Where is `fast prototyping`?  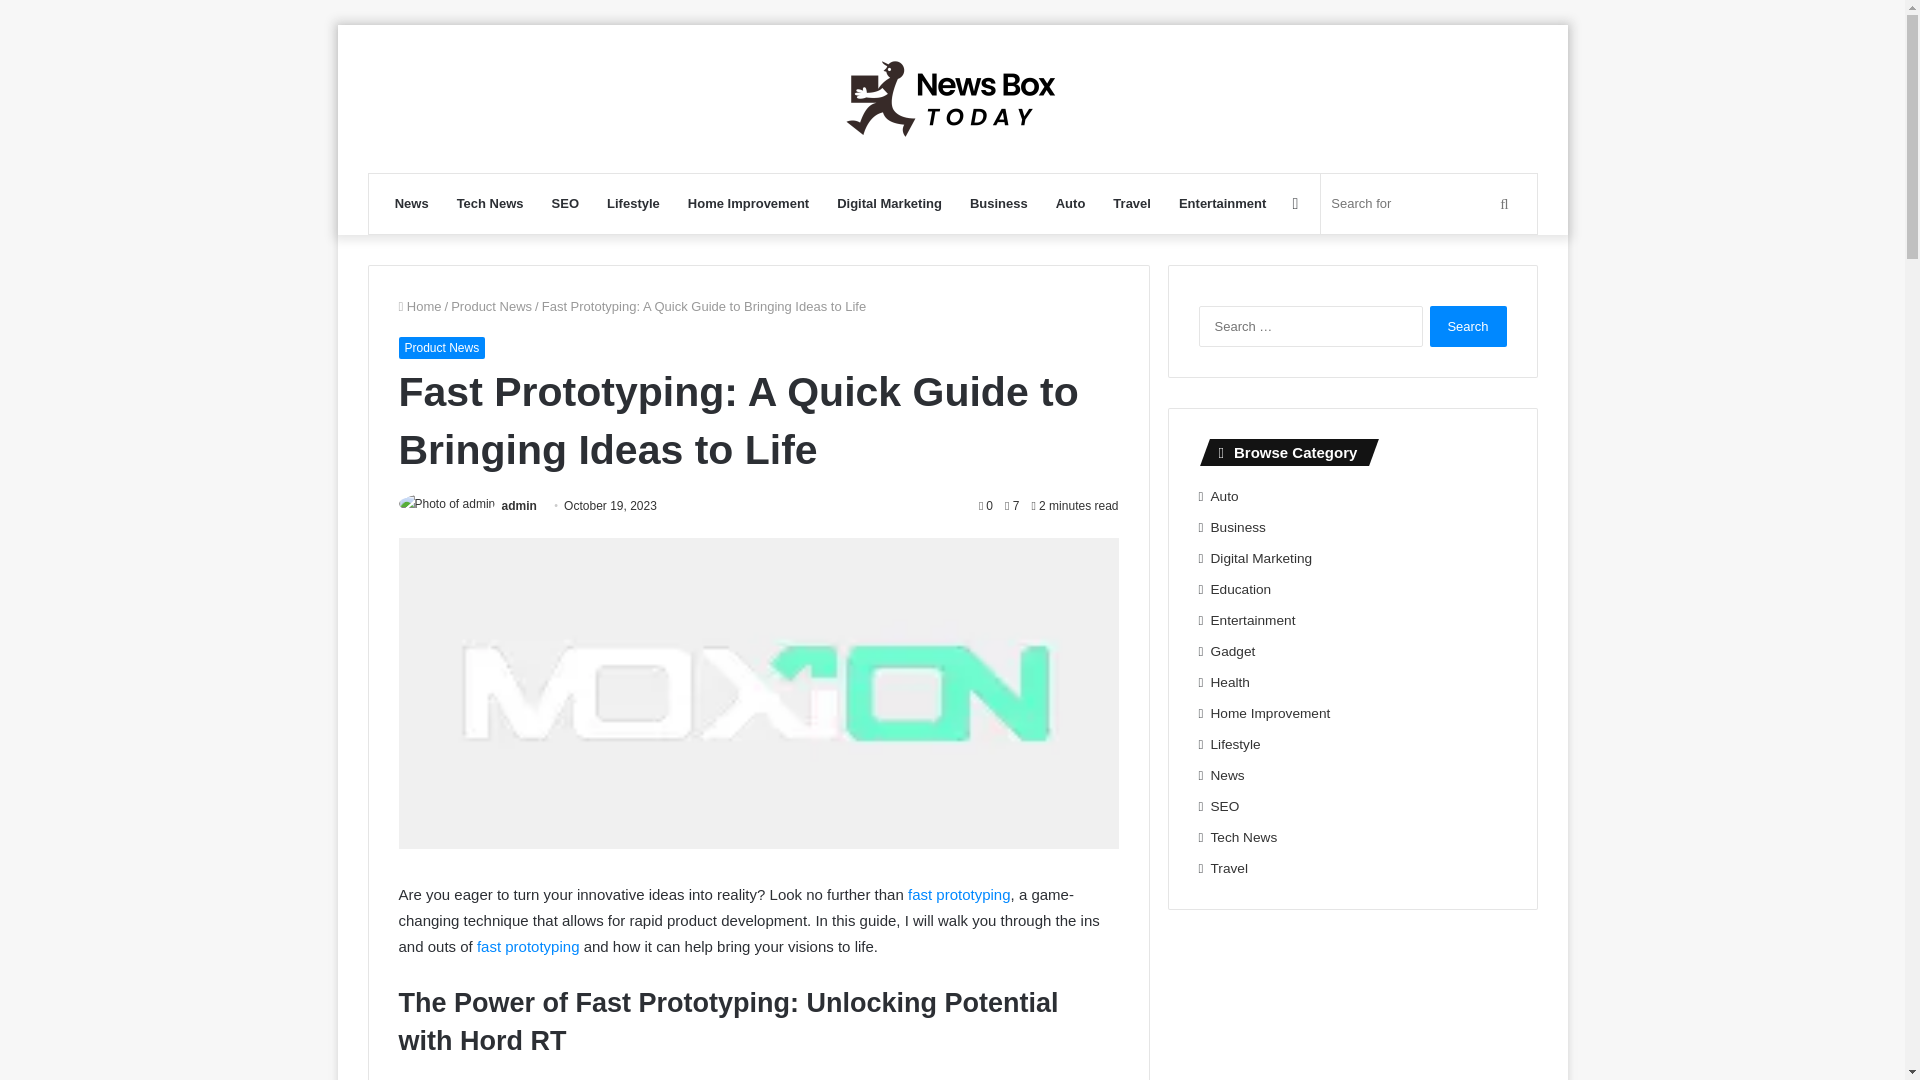
fast prototyping is located at coordinates (960, 894).